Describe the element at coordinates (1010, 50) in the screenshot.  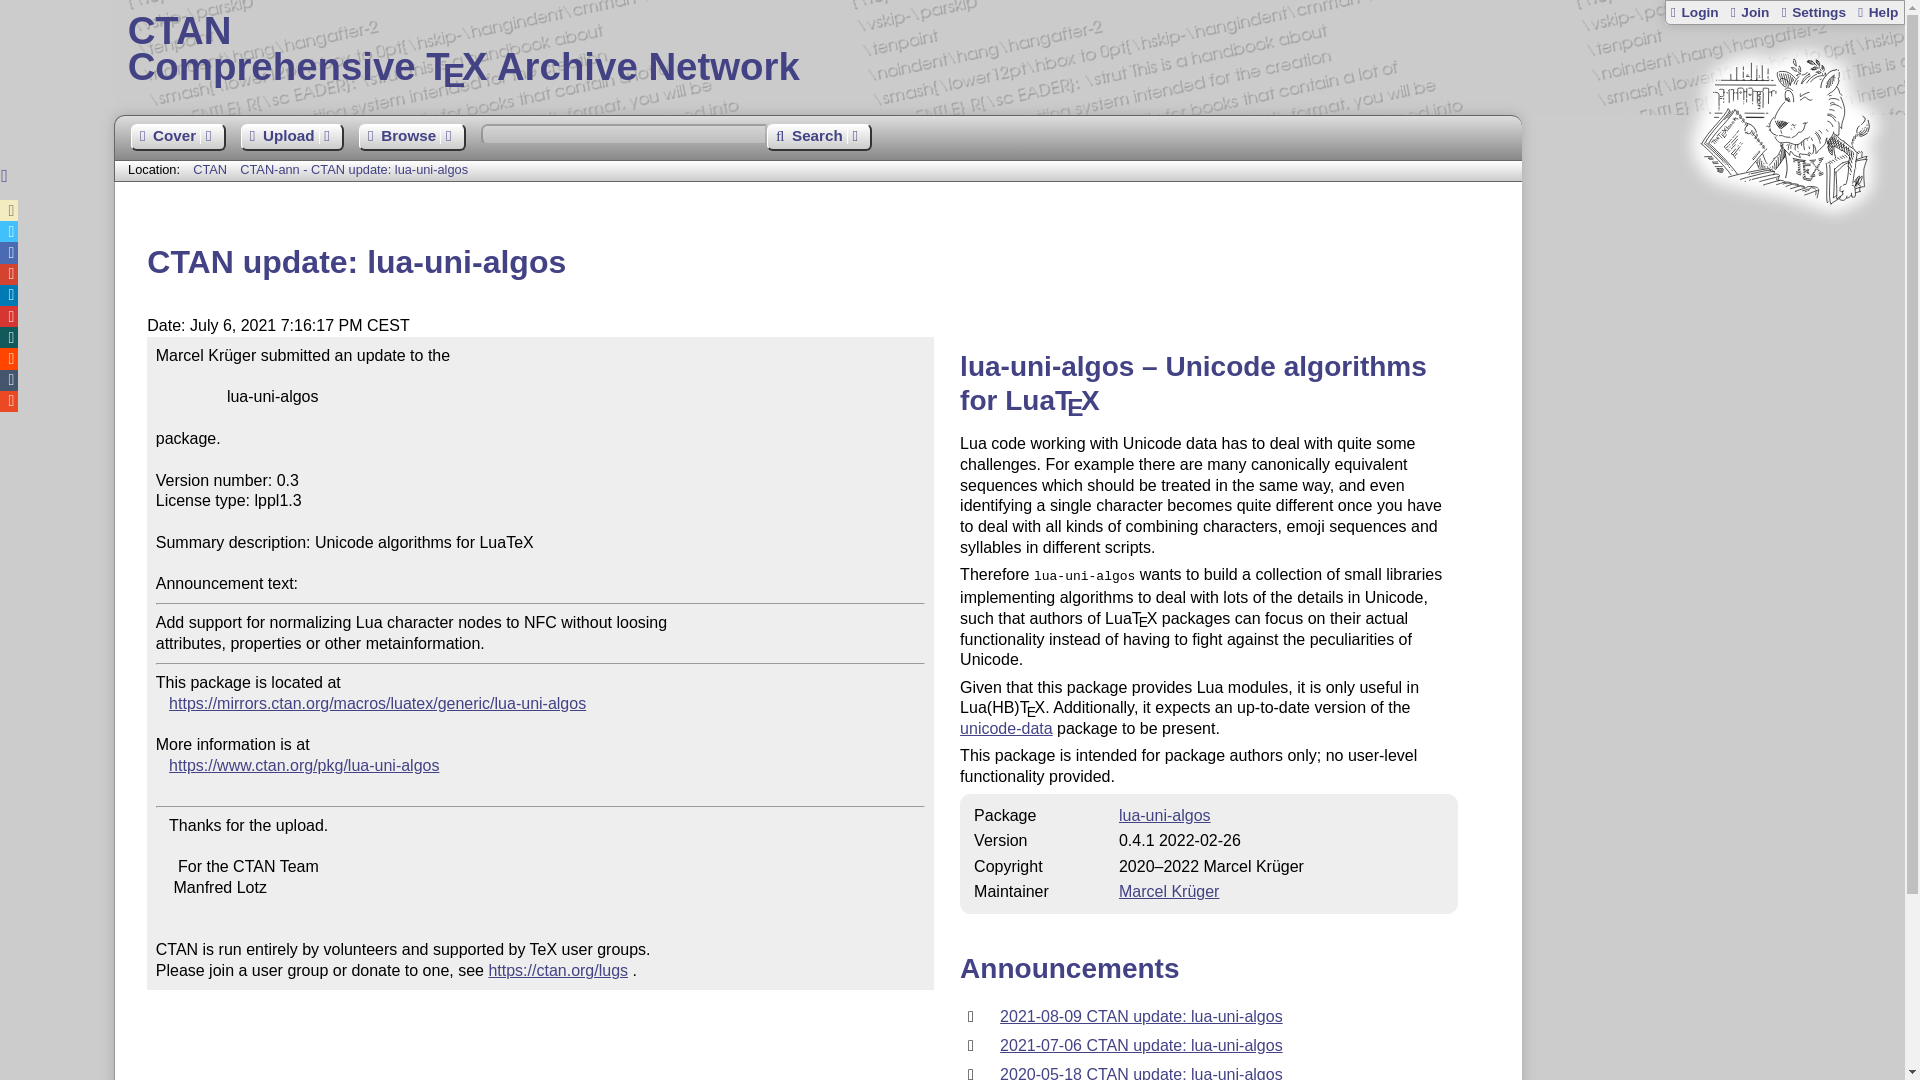
I see `Register a new personal account on this site` at that location.